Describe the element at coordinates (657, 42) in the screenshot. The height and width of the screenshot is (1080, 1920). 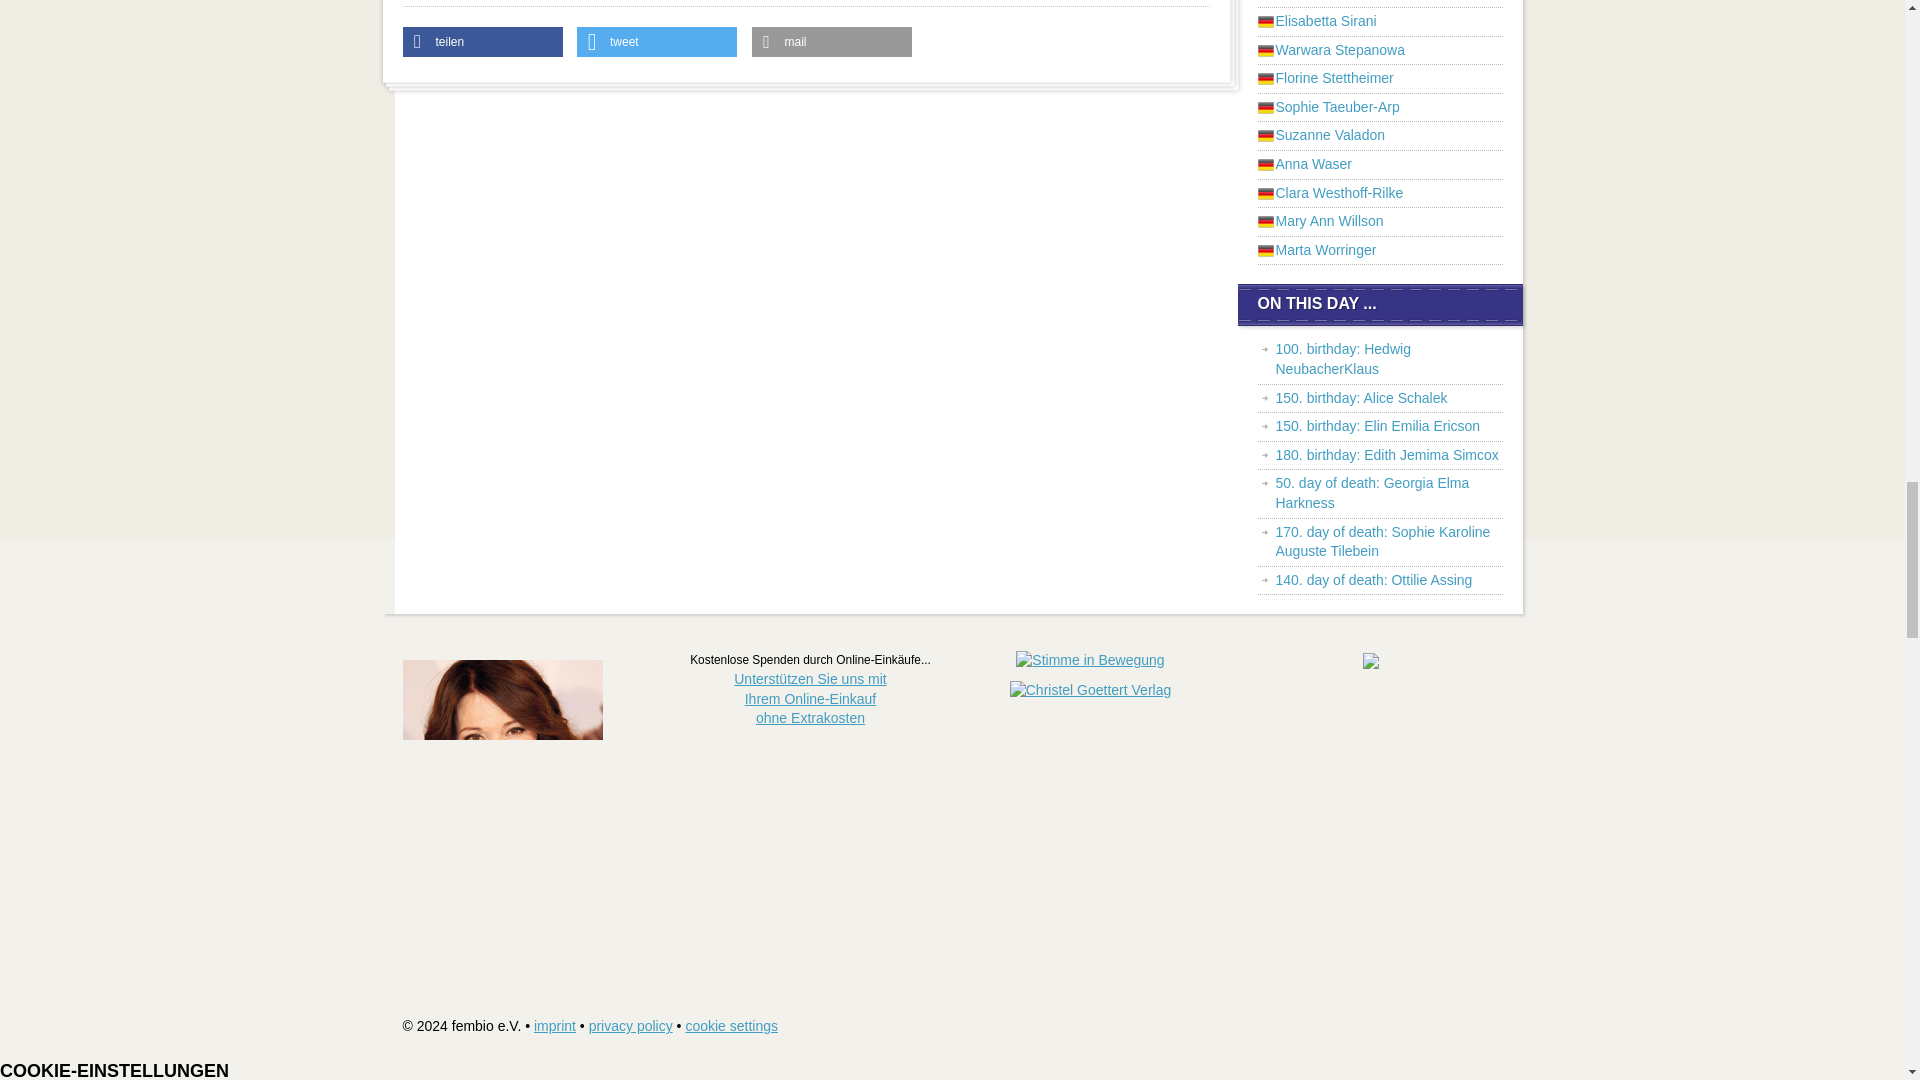
I see `Bei Twitter teilen` at that location.